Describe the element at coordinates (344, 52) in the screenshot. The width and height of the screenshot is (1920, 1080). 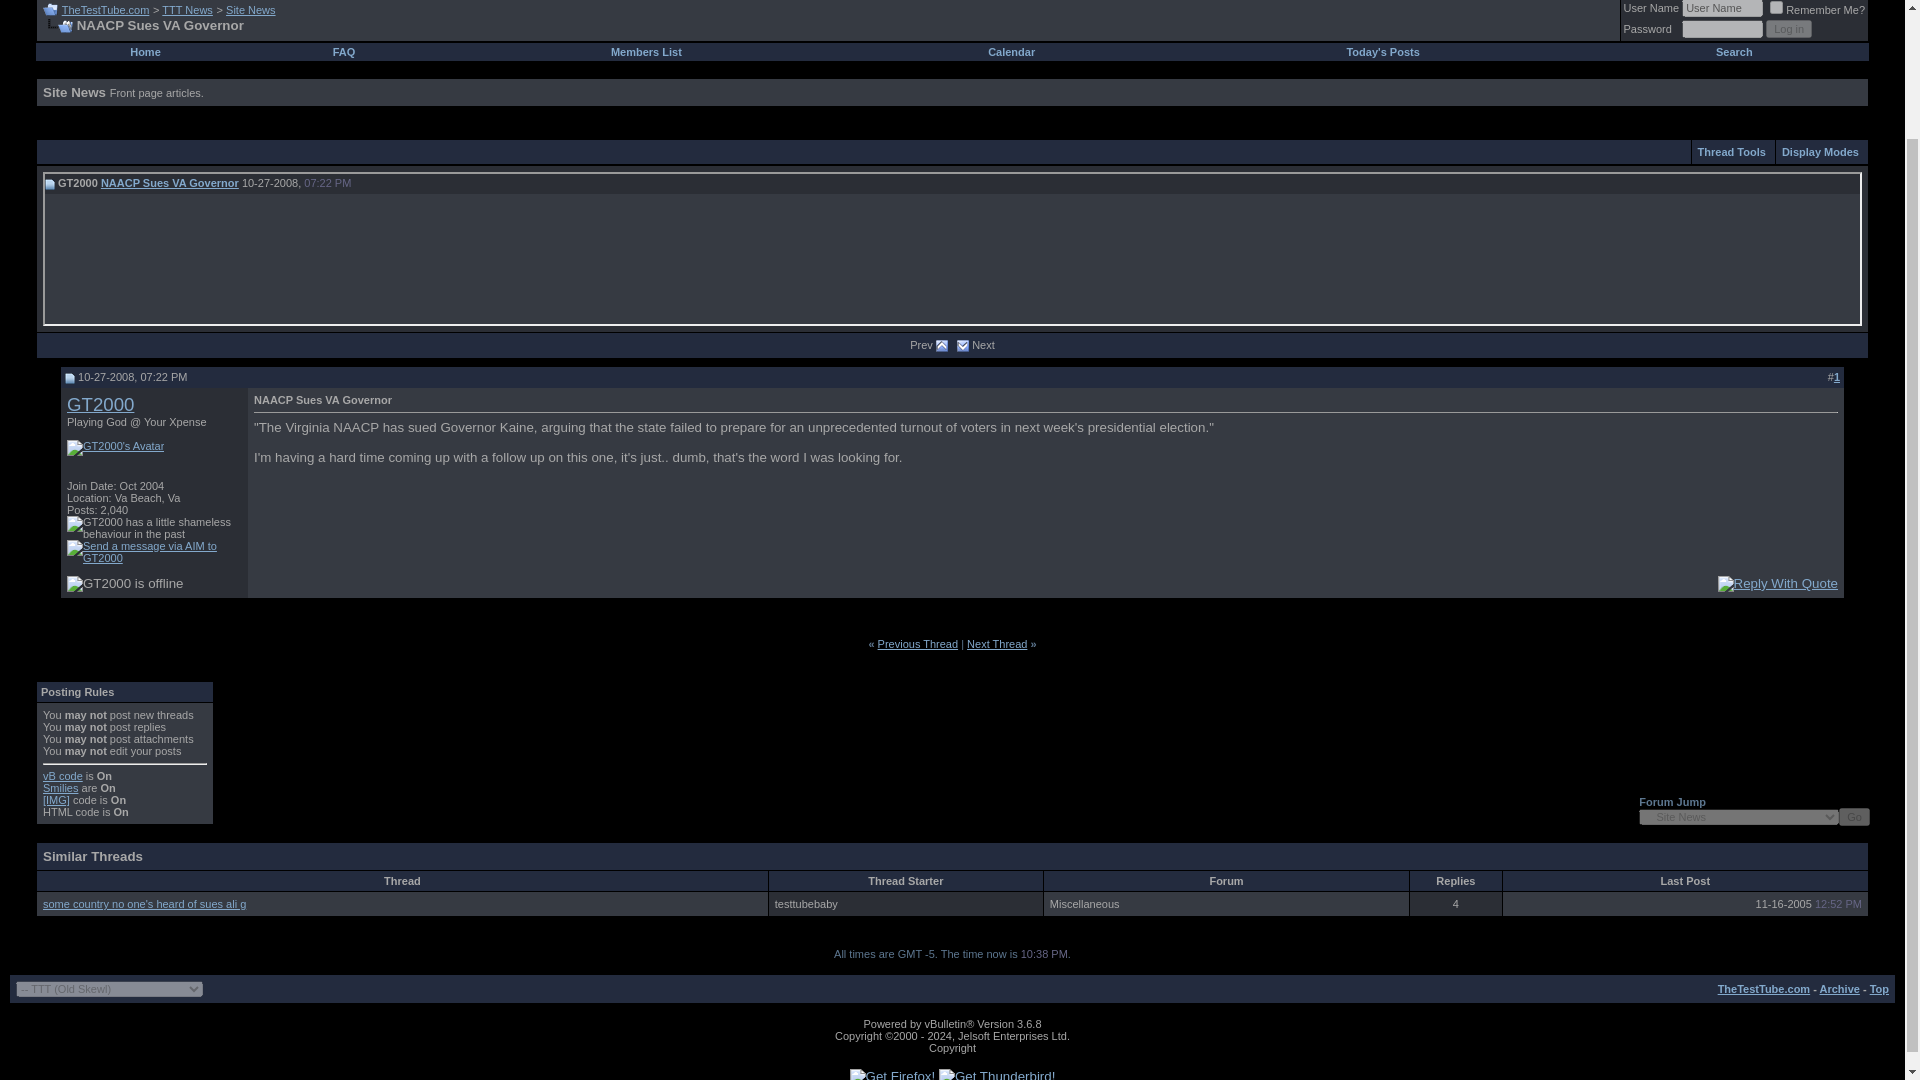
I see `FAQ` at that location.